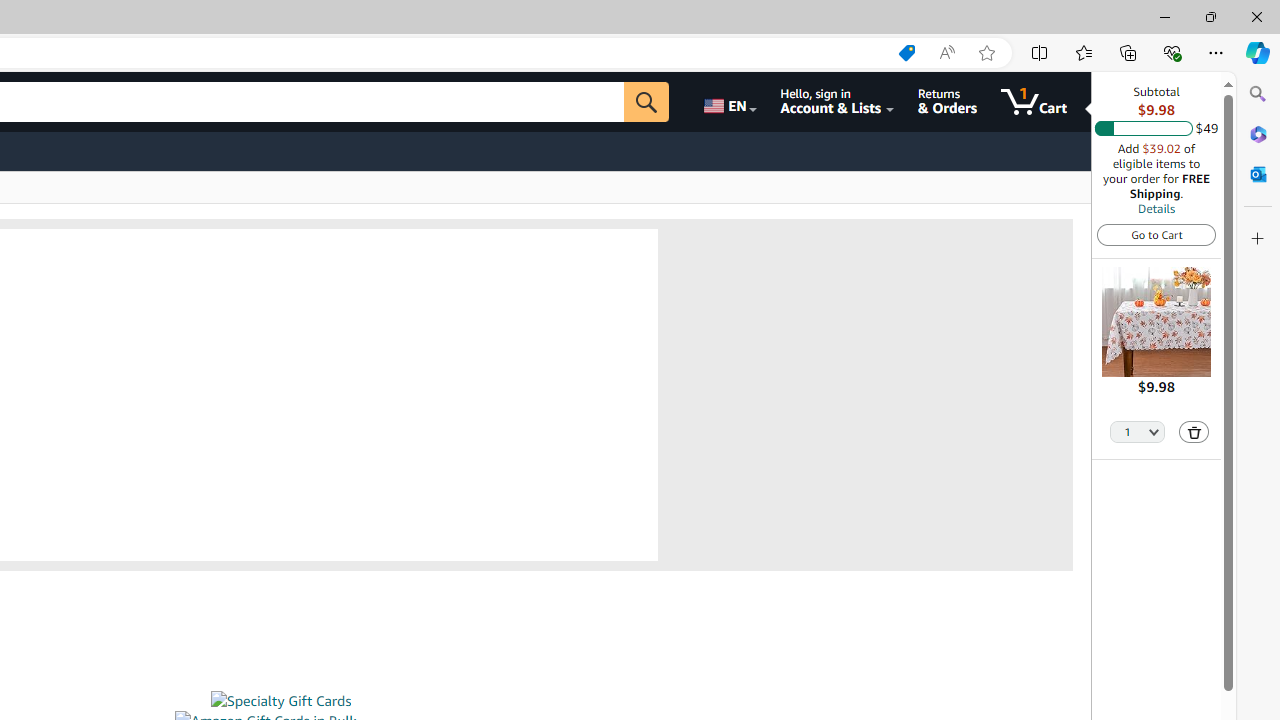 The height and width of the screenshot is (720, 1280). What do you see at coordinates (1258, 174) in the screenshot?
I see `Outlook` at bounding box center [1258, 174].